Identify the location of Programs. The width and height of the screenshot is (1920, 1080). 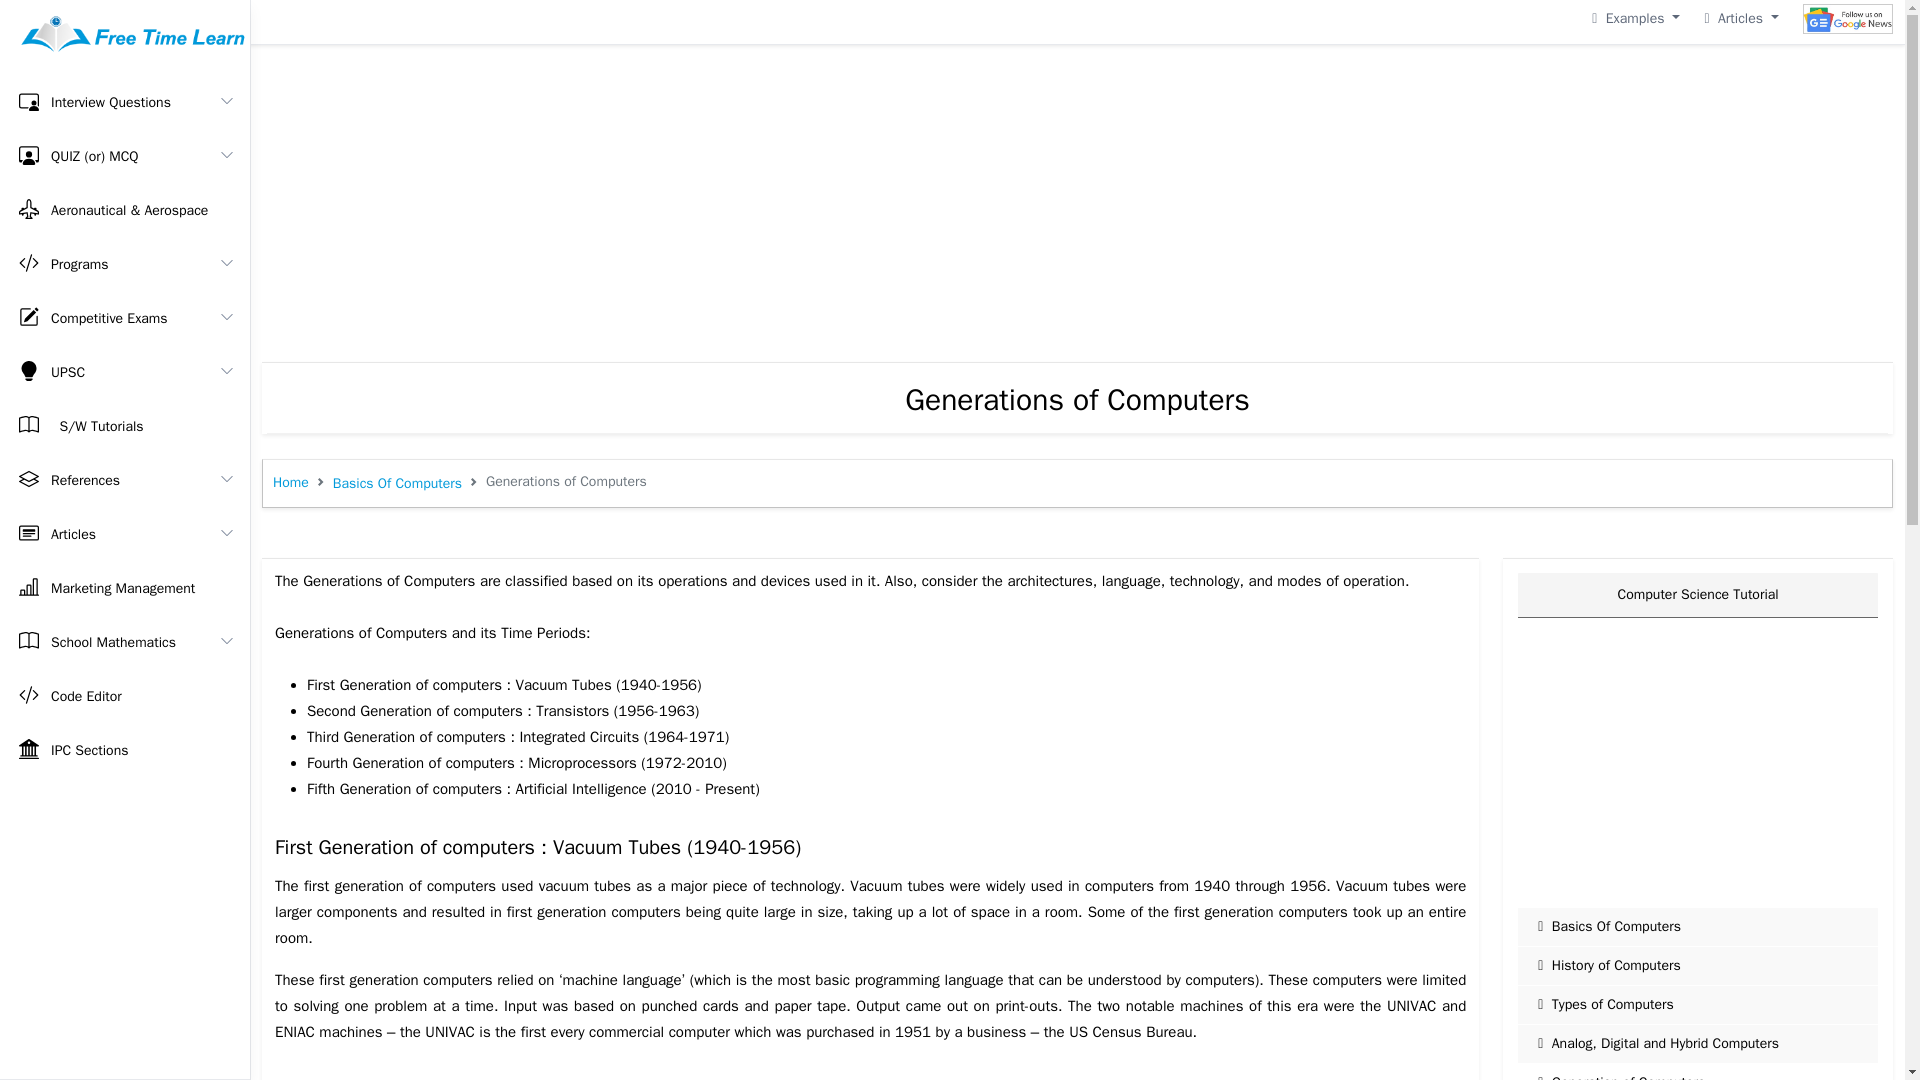
(124, 264).